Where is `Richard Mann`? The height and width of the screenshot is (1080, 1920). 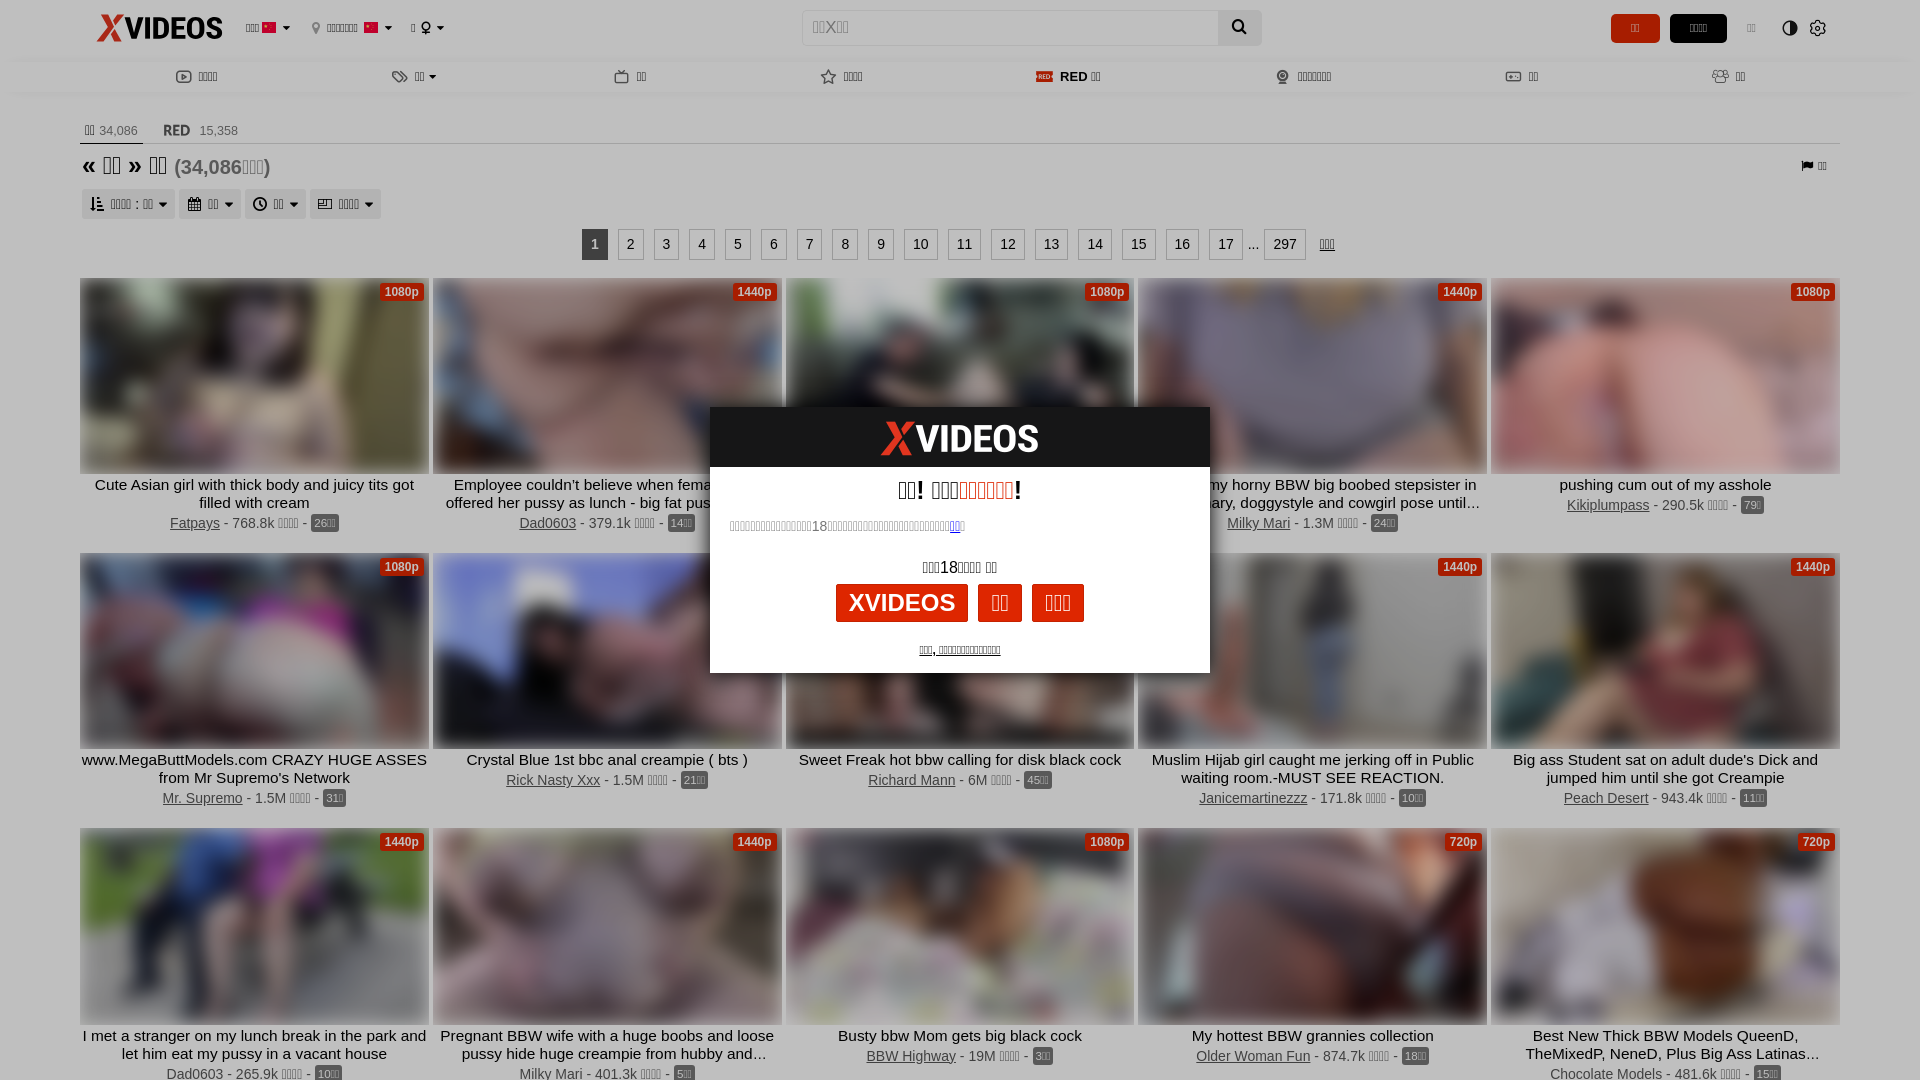
Richard Mann is located at coordinates (912, 780).